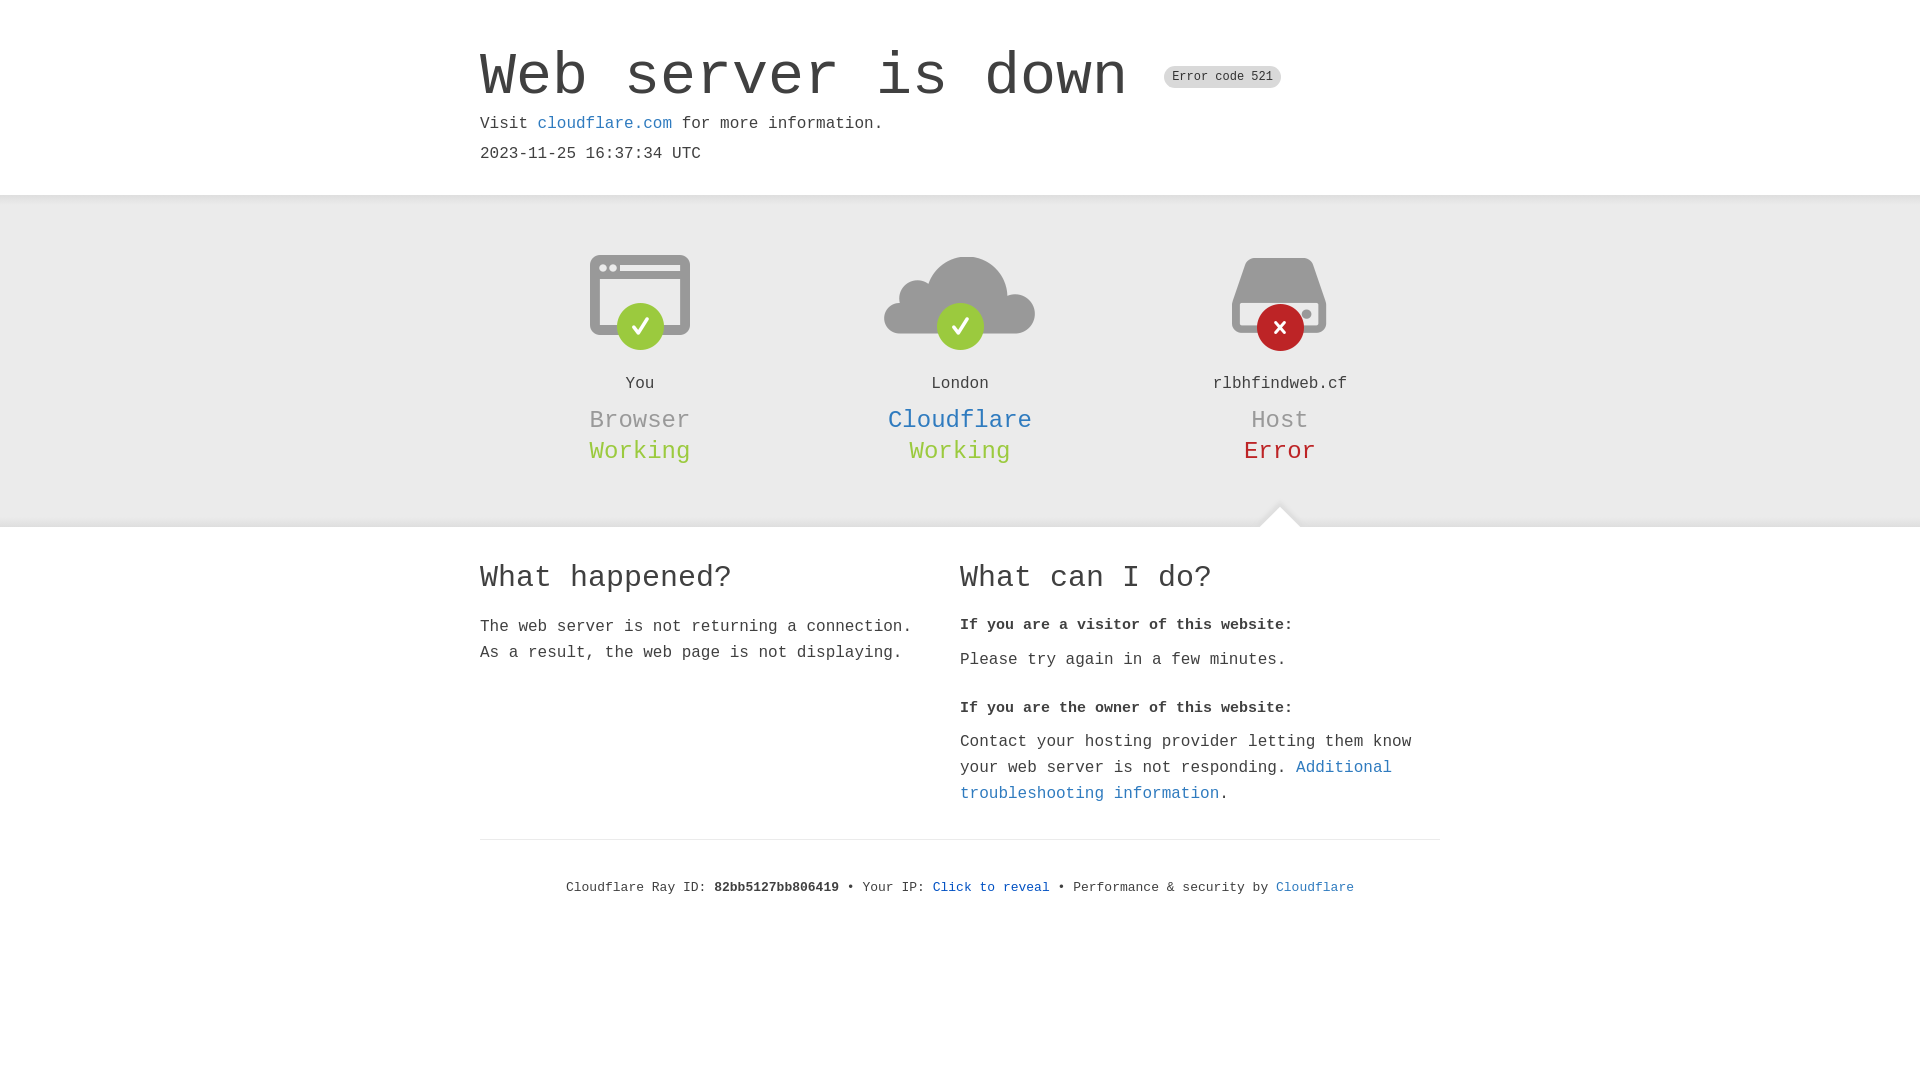  I want to click on Cloudflare, so click(960, 420).